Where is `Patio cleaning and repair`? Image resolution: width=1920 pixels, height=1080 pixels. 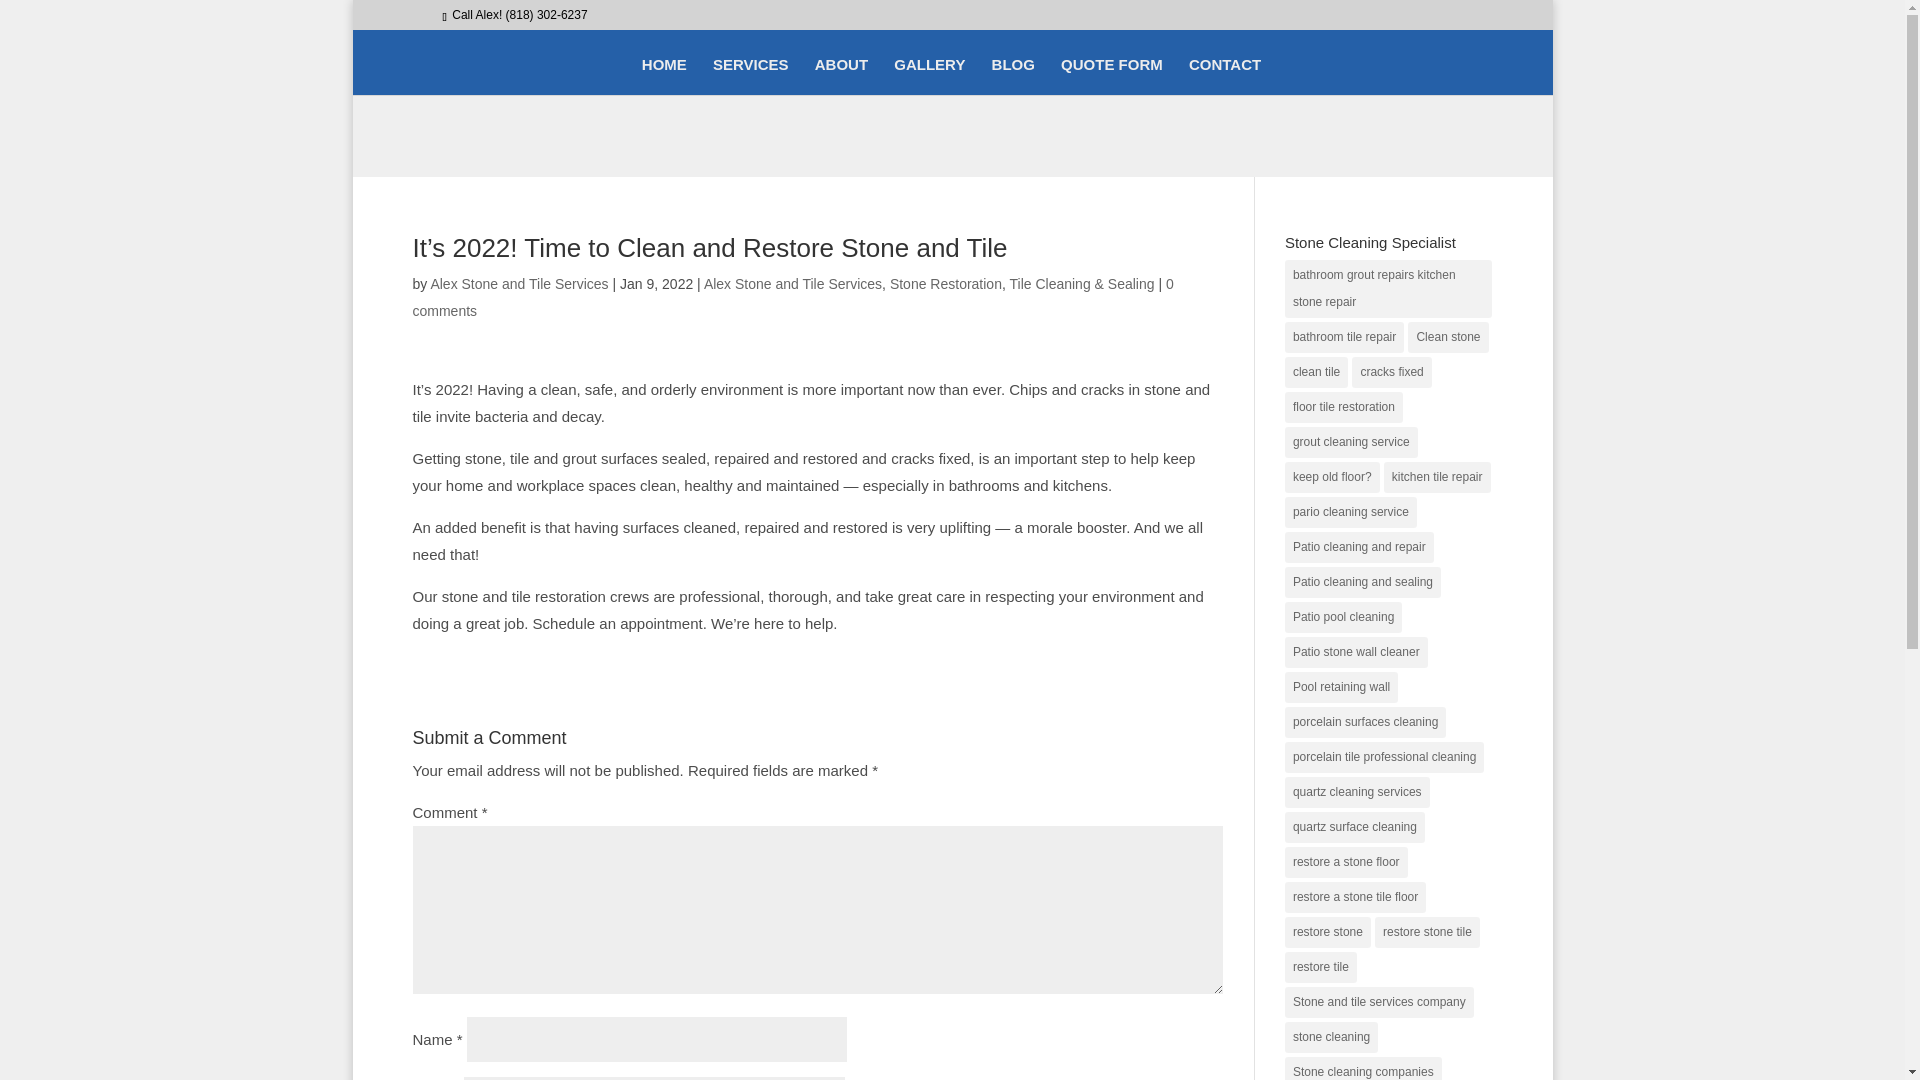
Patio cleaning and repair is located at coordinates (1359, 547).